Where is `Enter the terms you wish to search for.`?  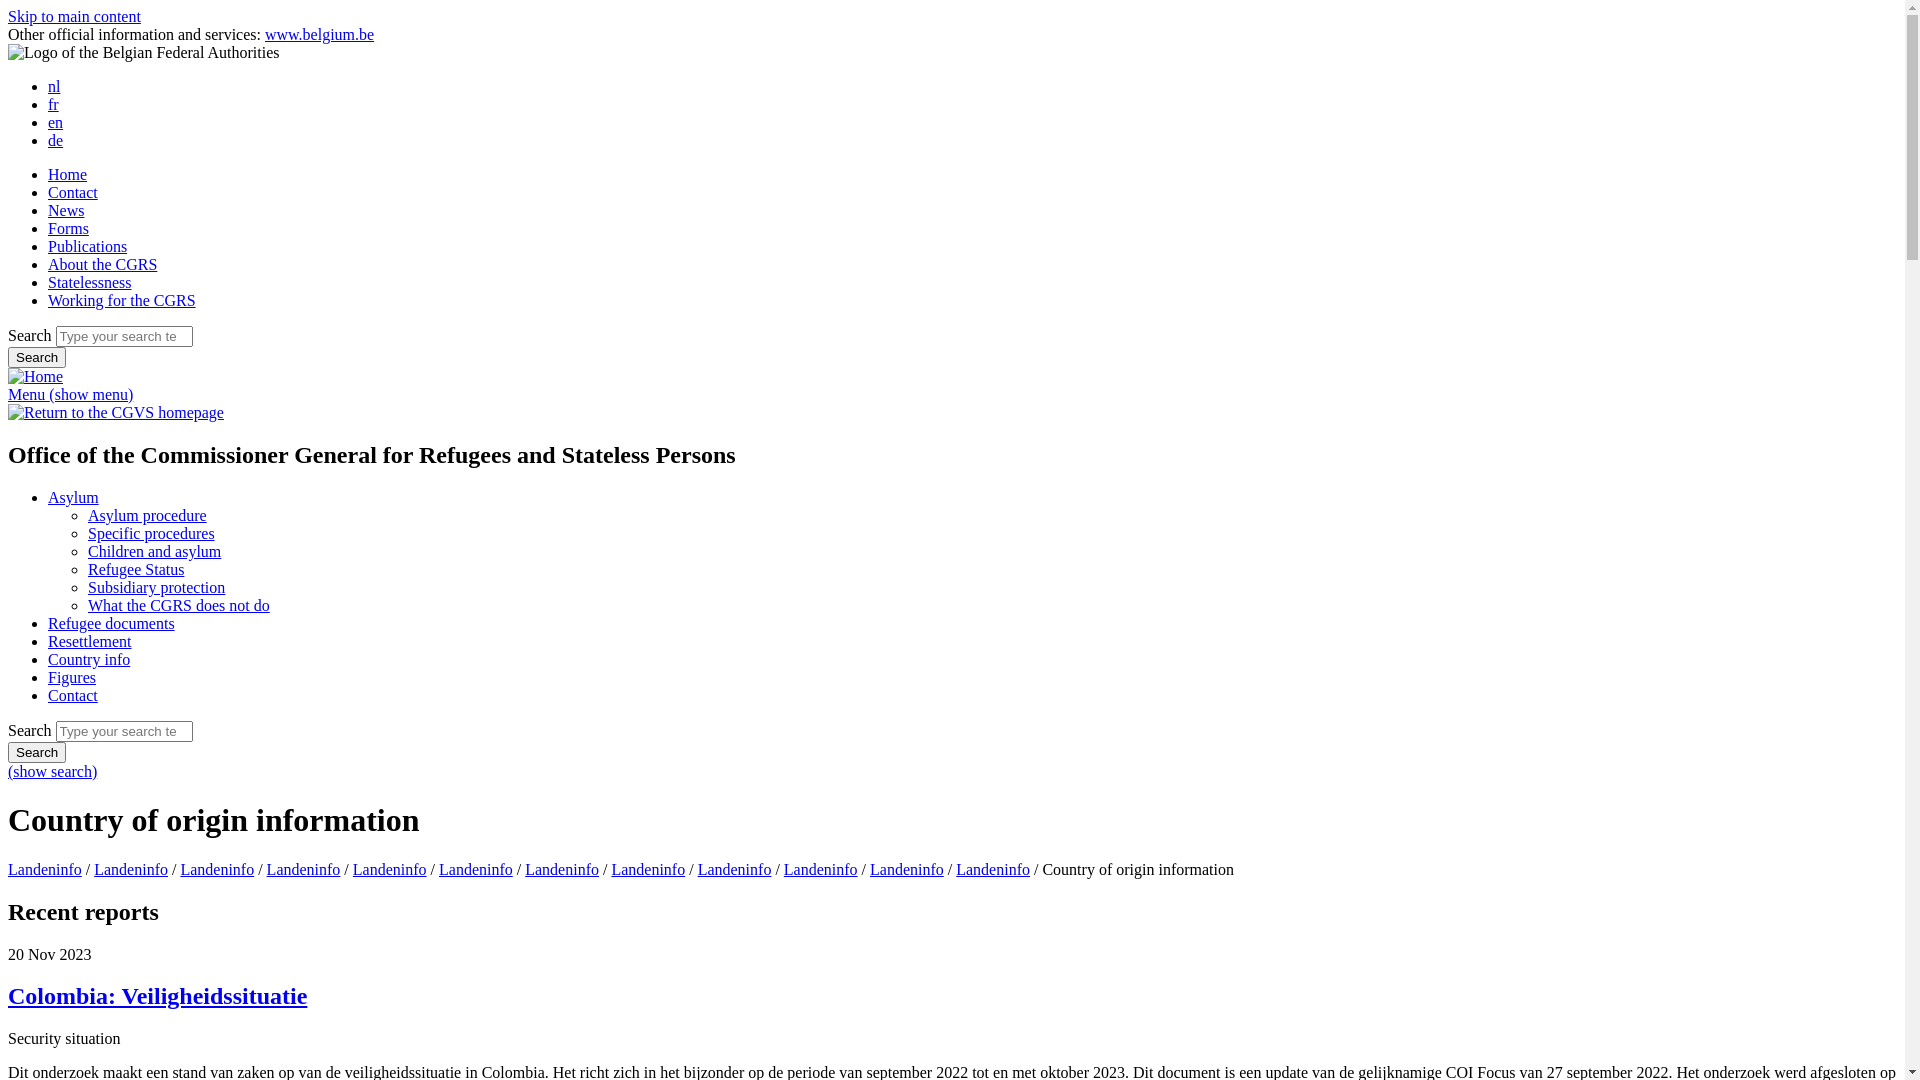 Enter the terms you wish to search for. is located at coordinates (124, 732).